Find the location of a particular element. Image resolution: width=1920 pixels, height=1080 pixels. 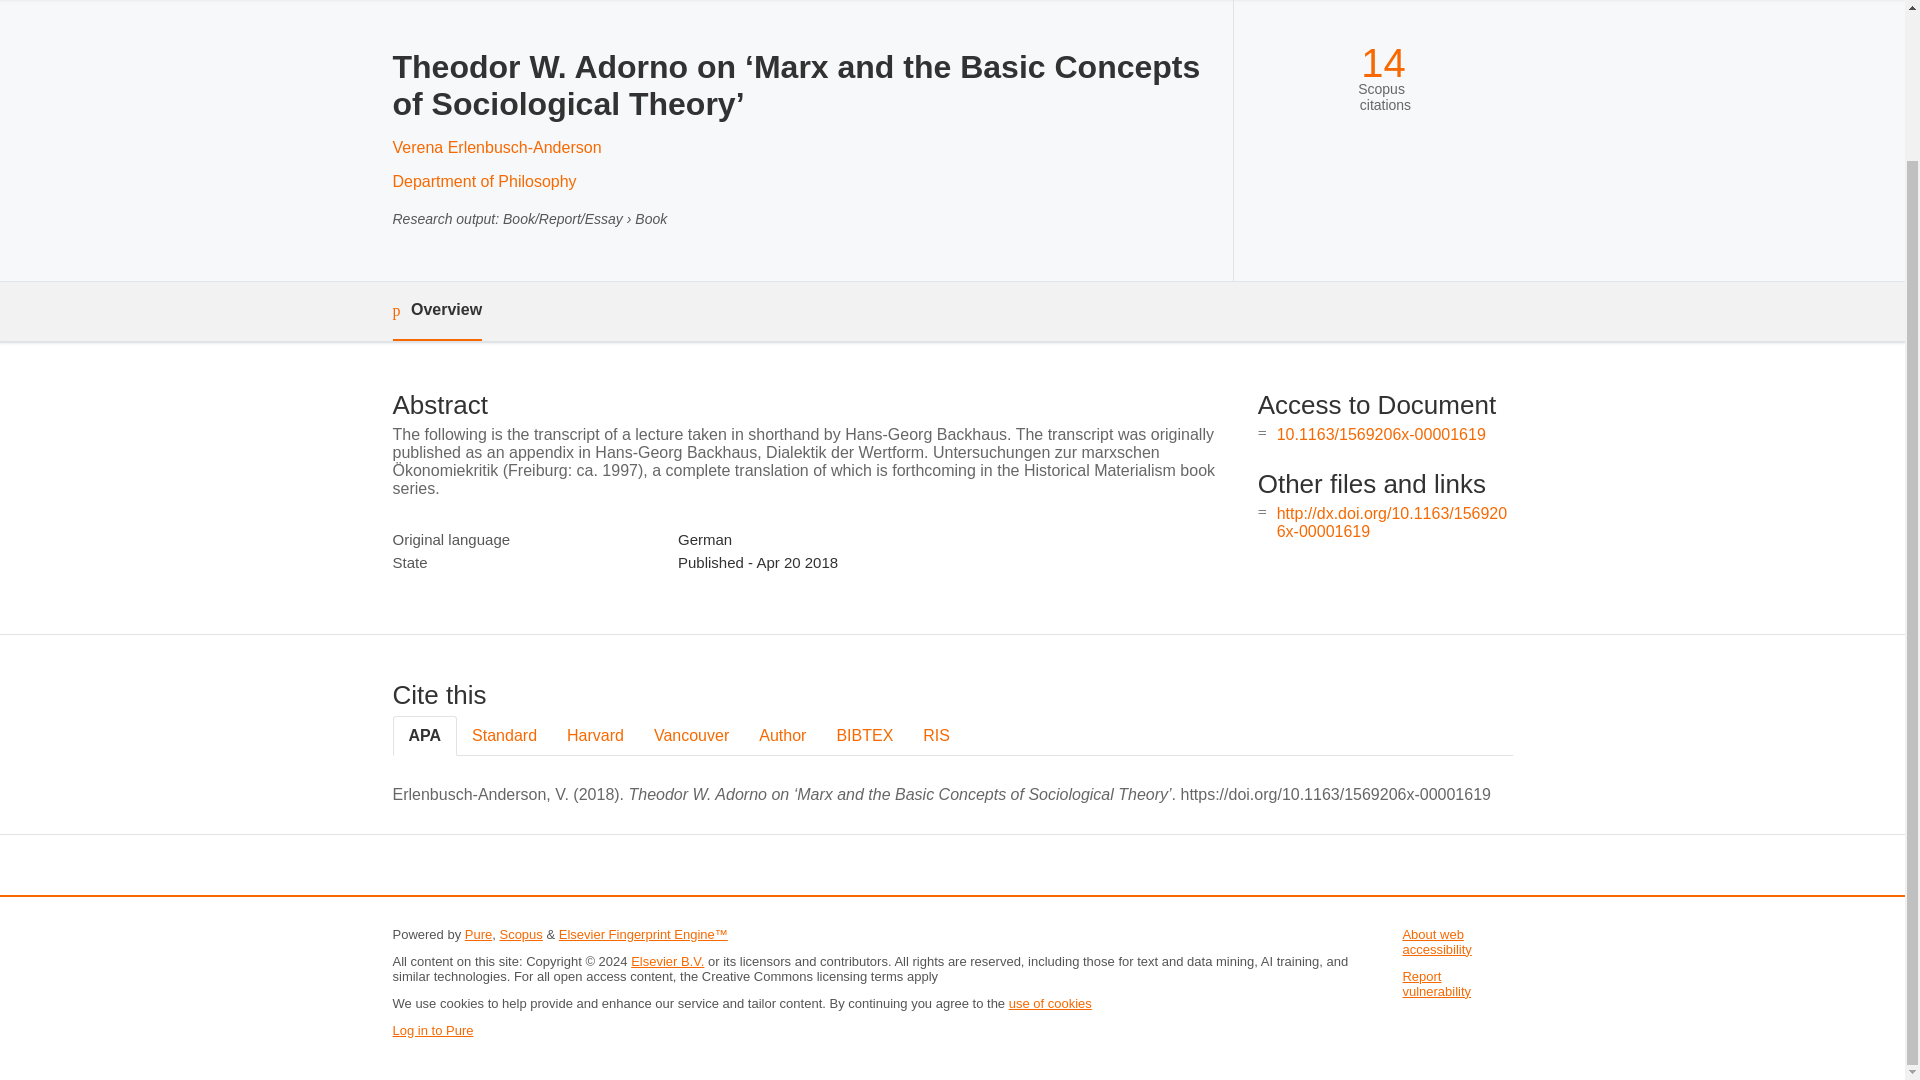

About web accessibility is located at coordinates (1436, 941).